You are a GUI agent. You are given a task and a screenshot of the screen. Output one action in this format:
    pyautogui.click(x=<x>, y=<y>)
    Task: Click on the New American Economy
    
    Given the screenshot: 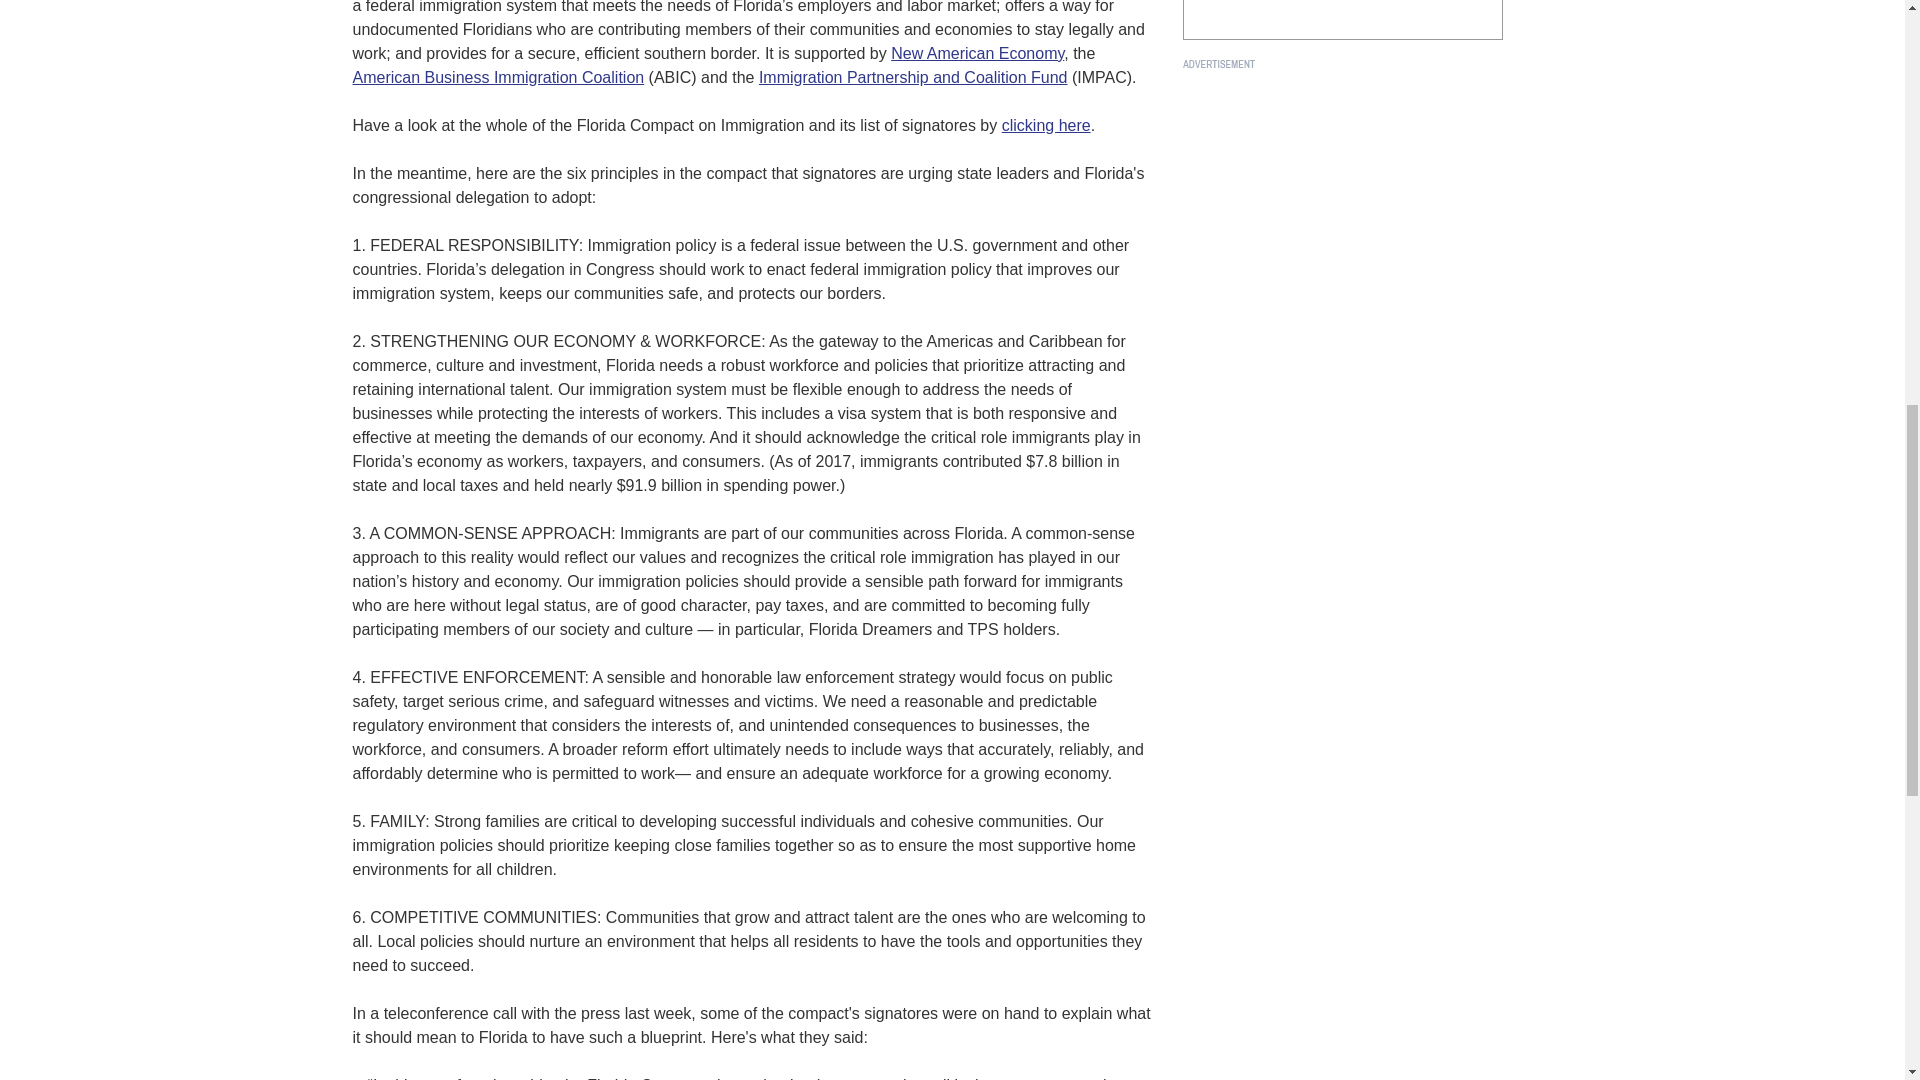 What is the action you would take?
    pyautogui.click(x=976, y=53)
    